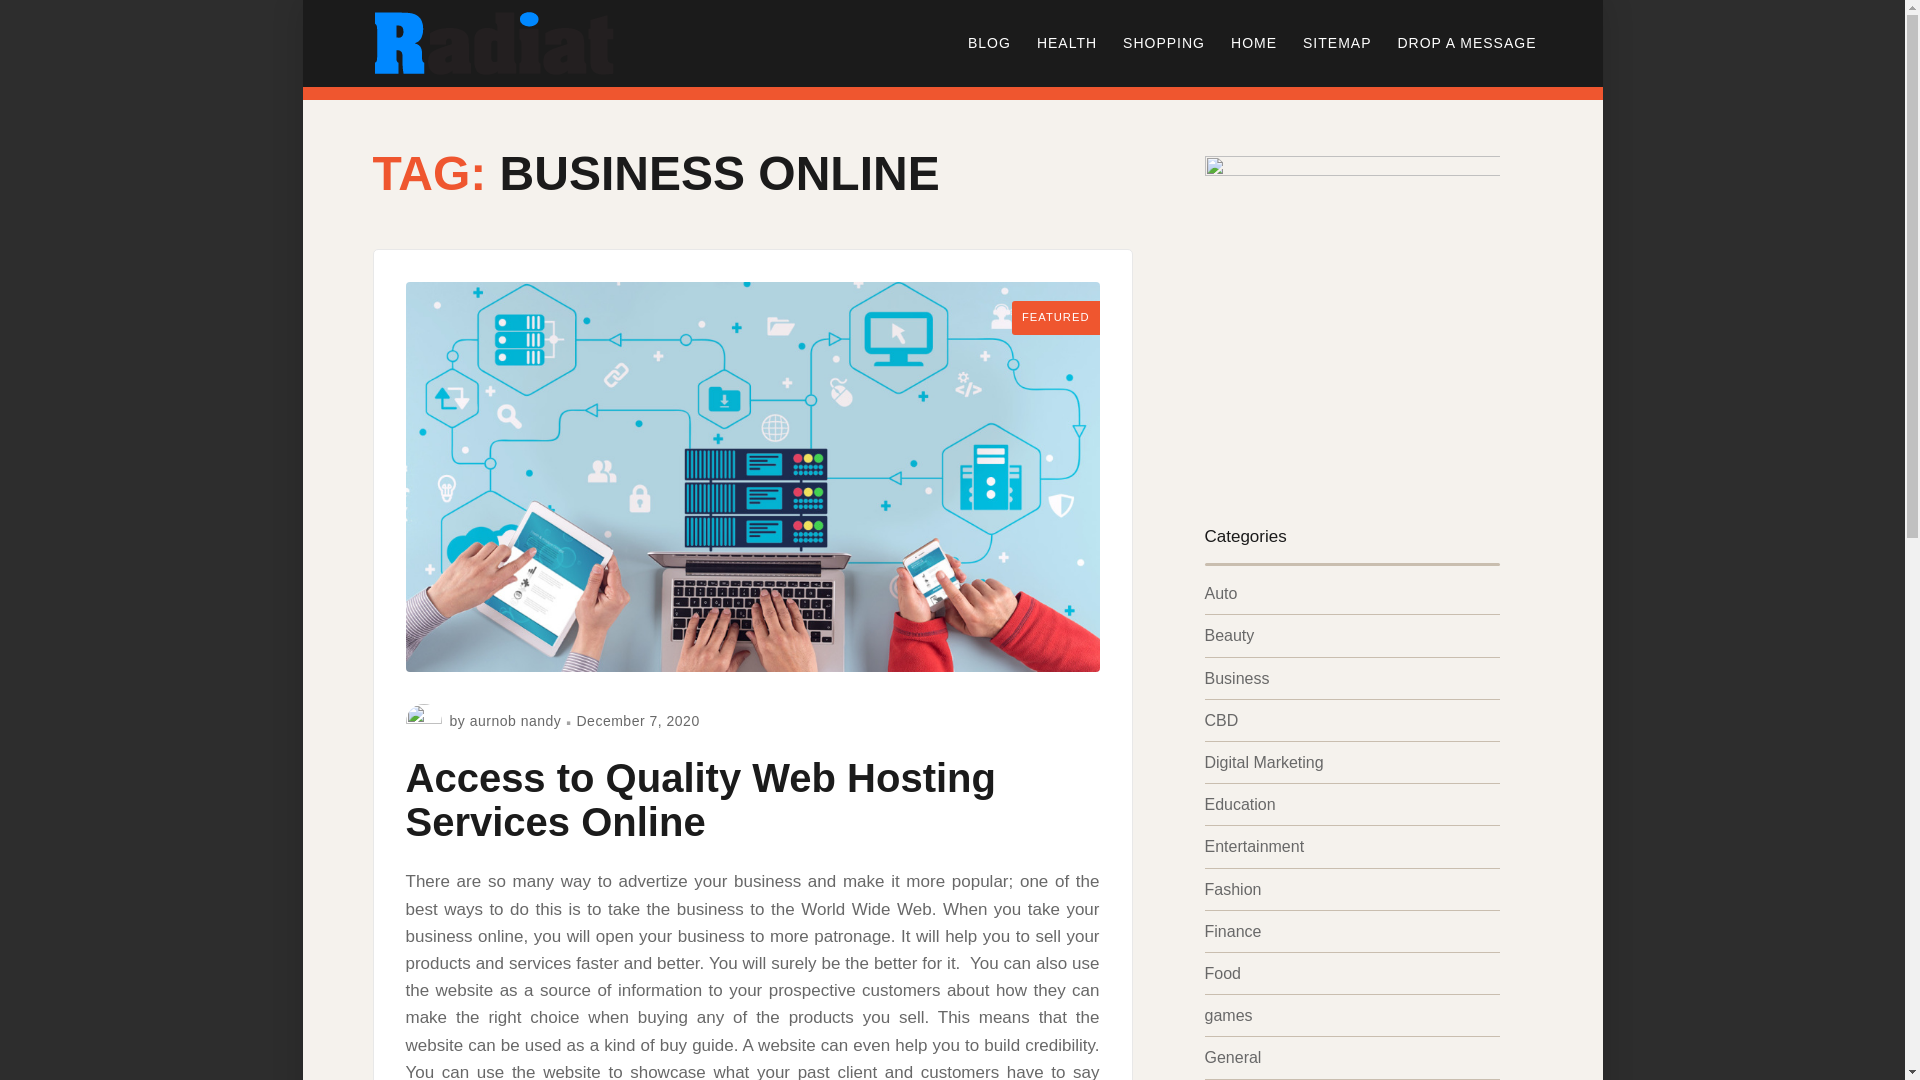 This screenshot has width=1920, height=1080. What do you see at coordinates (1220, 720) in the screenshot?
I see `CBD` at bounding box center [1220, 720].